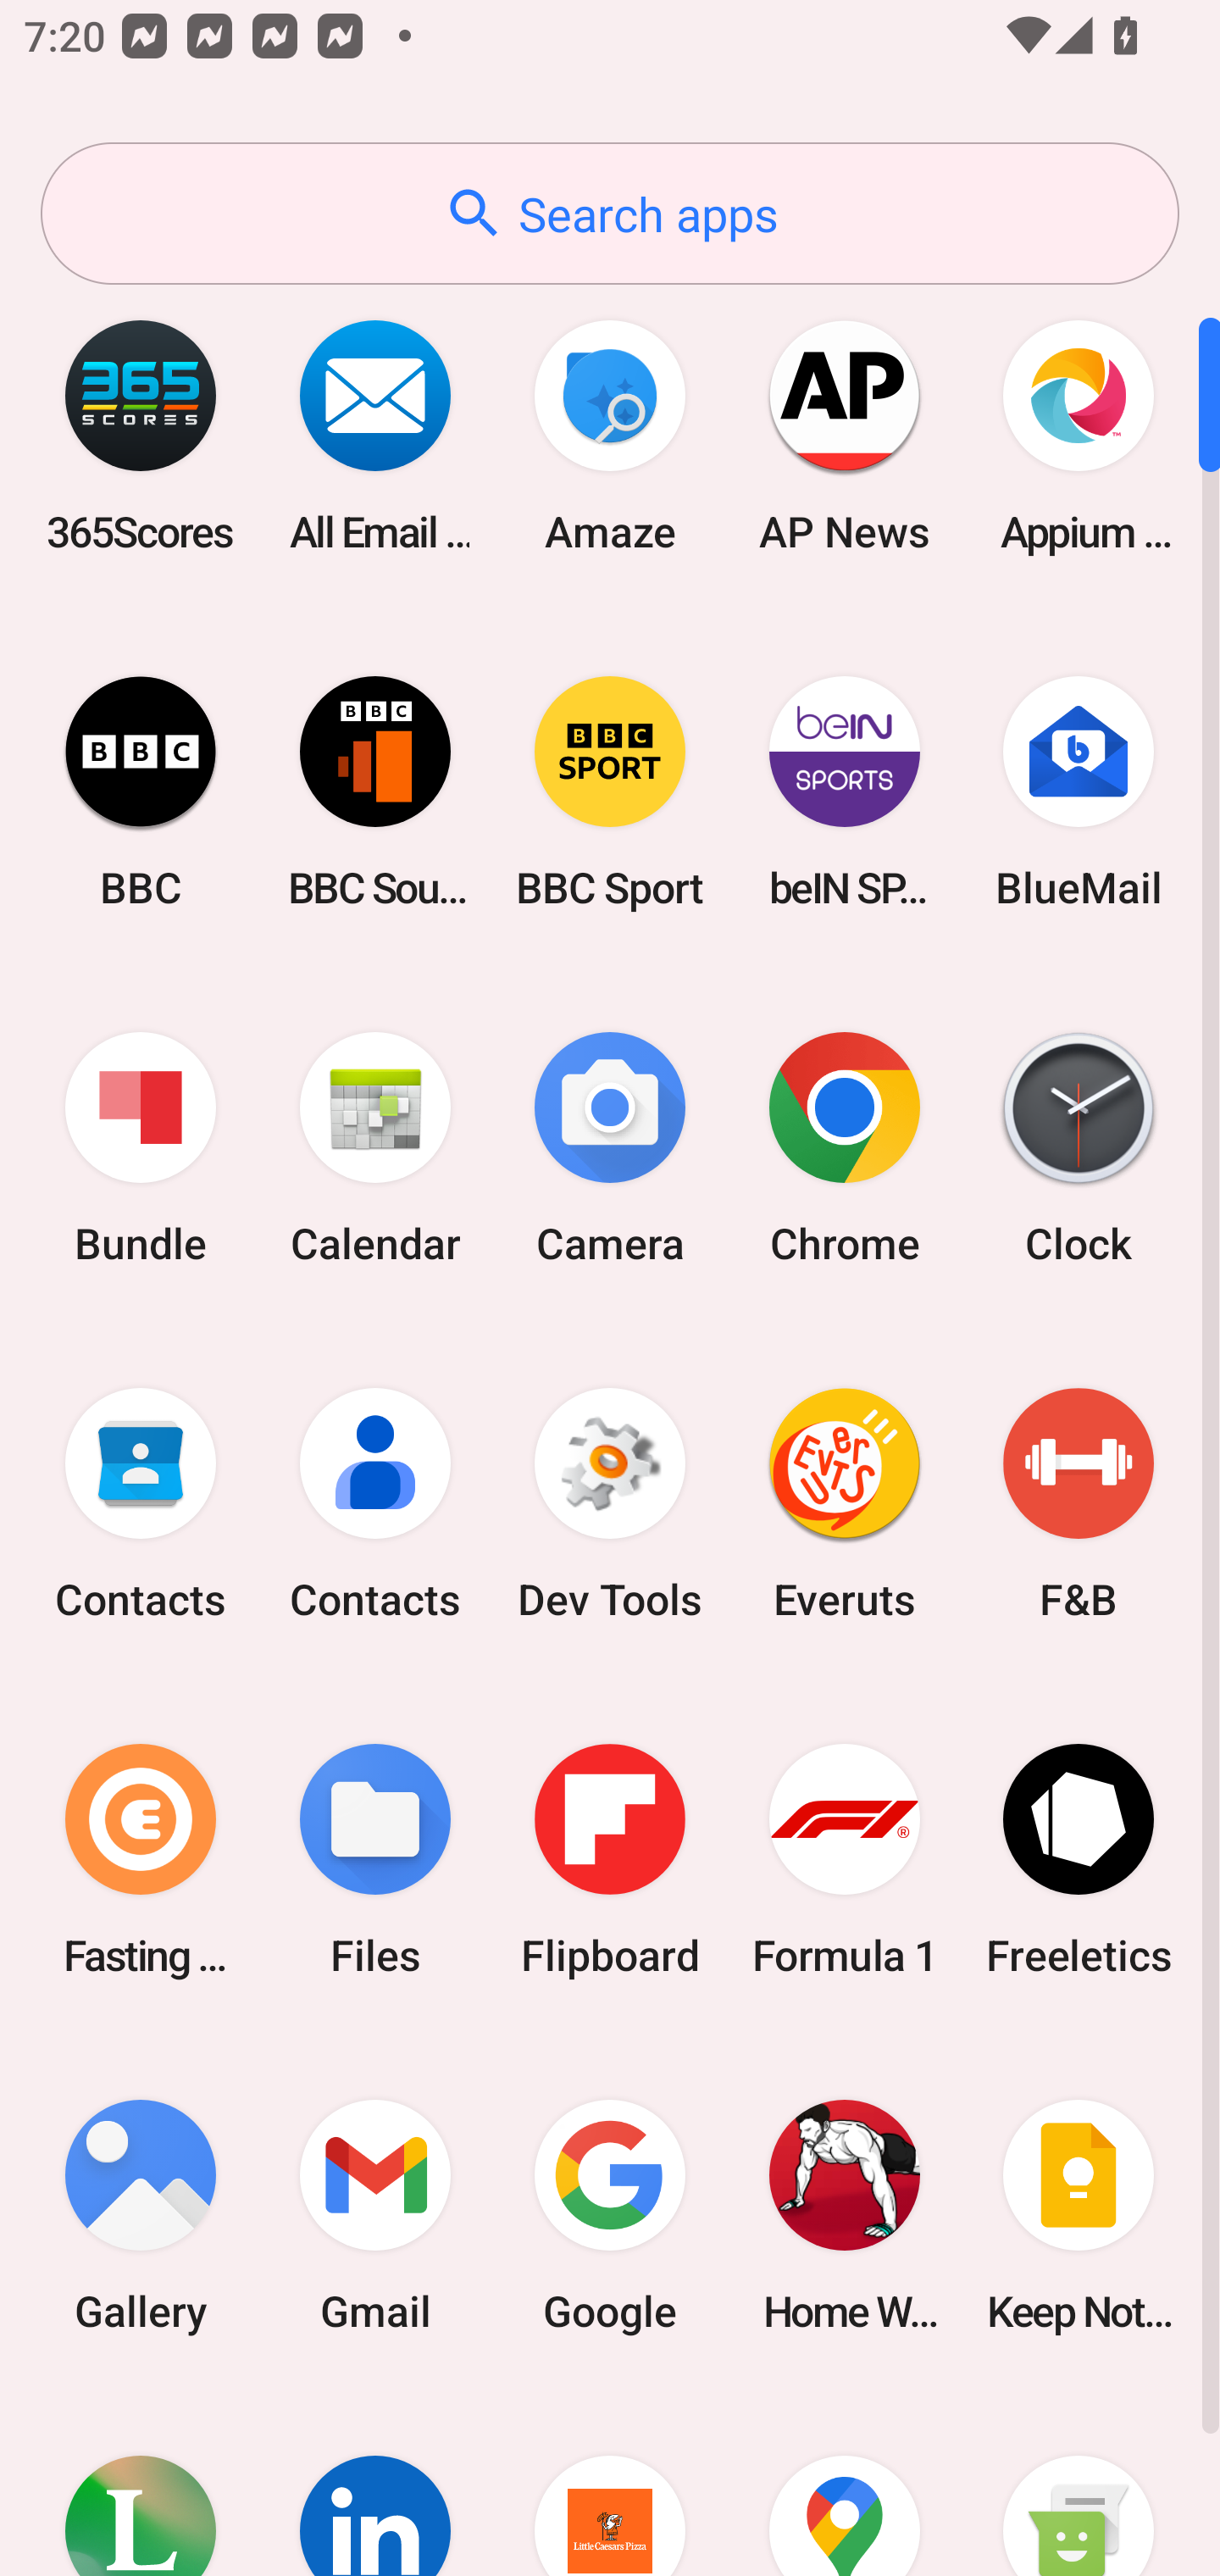  What do you see at coordinates (141, 1859) in the screenshot?
I see `Fasting Coach` at bounding box center [141, 1859].